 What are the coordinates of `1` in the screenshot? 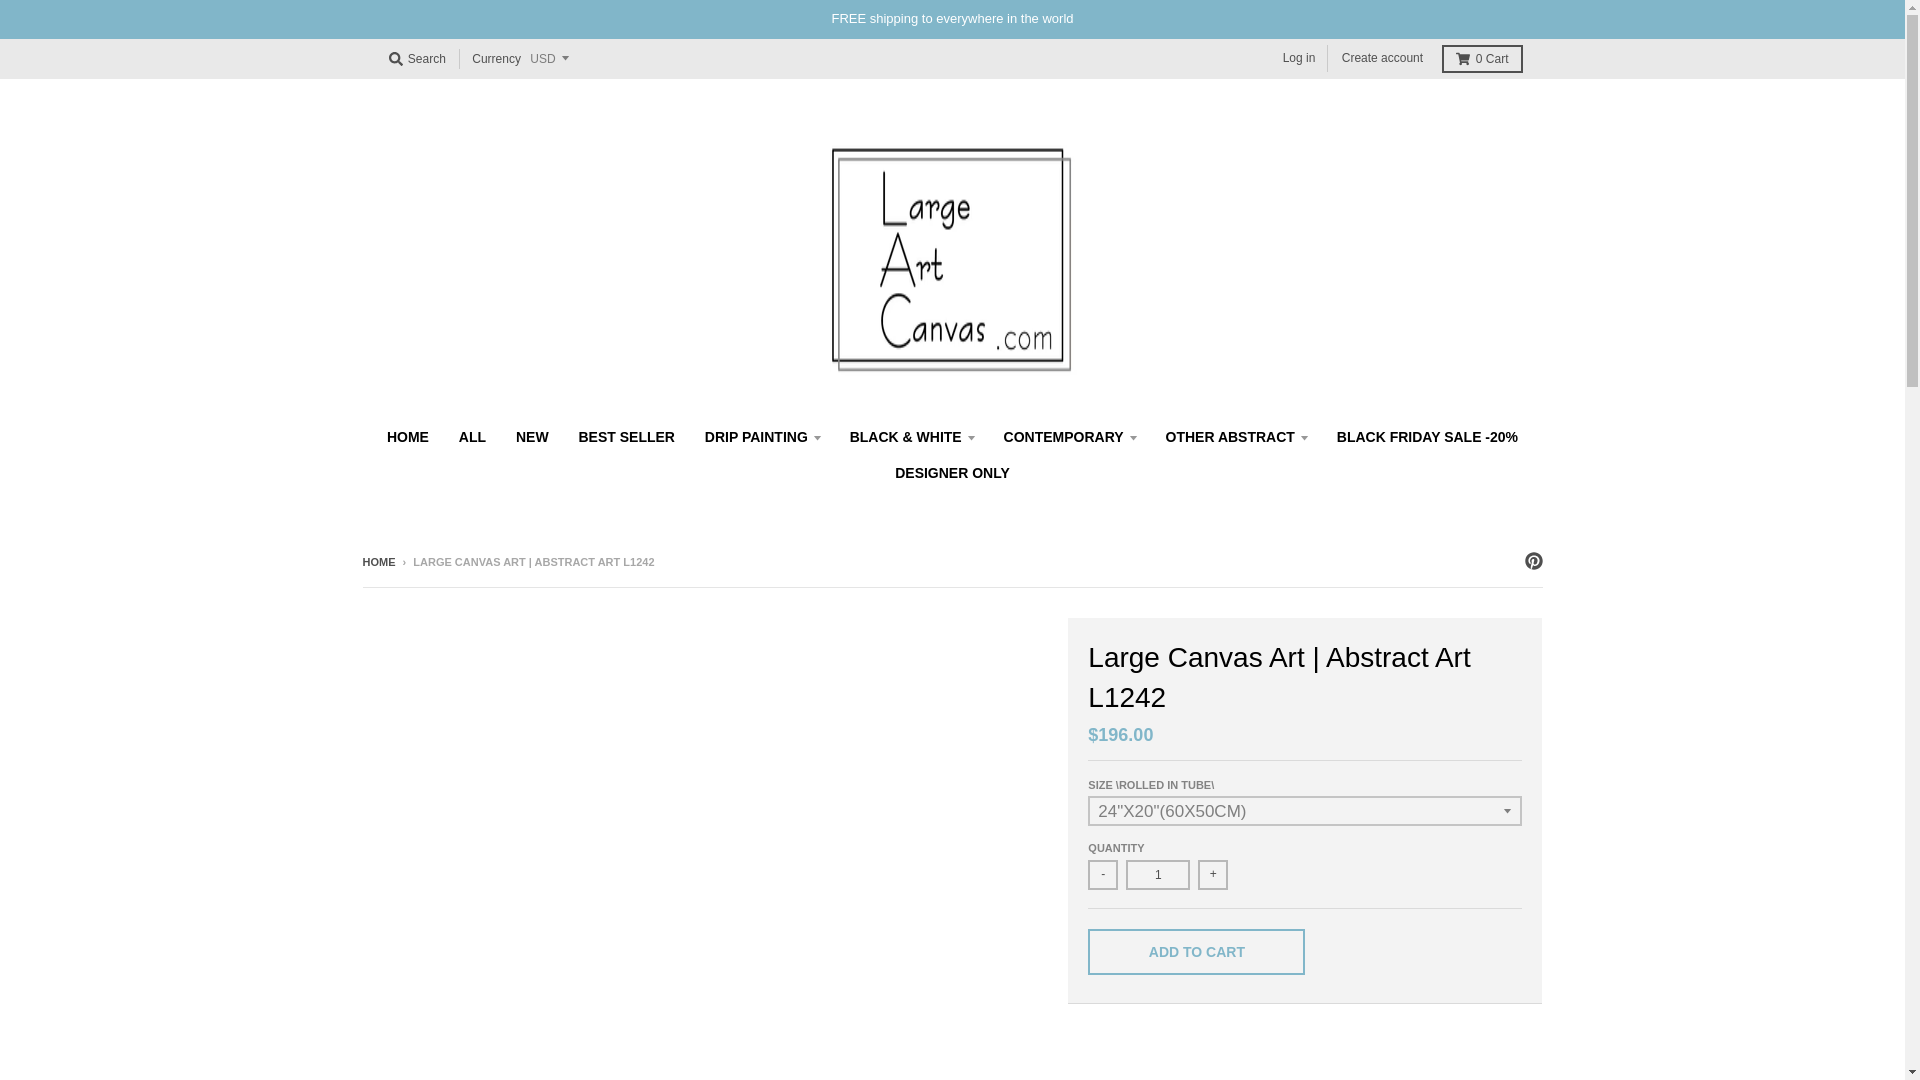 It's located at (1158, 874).